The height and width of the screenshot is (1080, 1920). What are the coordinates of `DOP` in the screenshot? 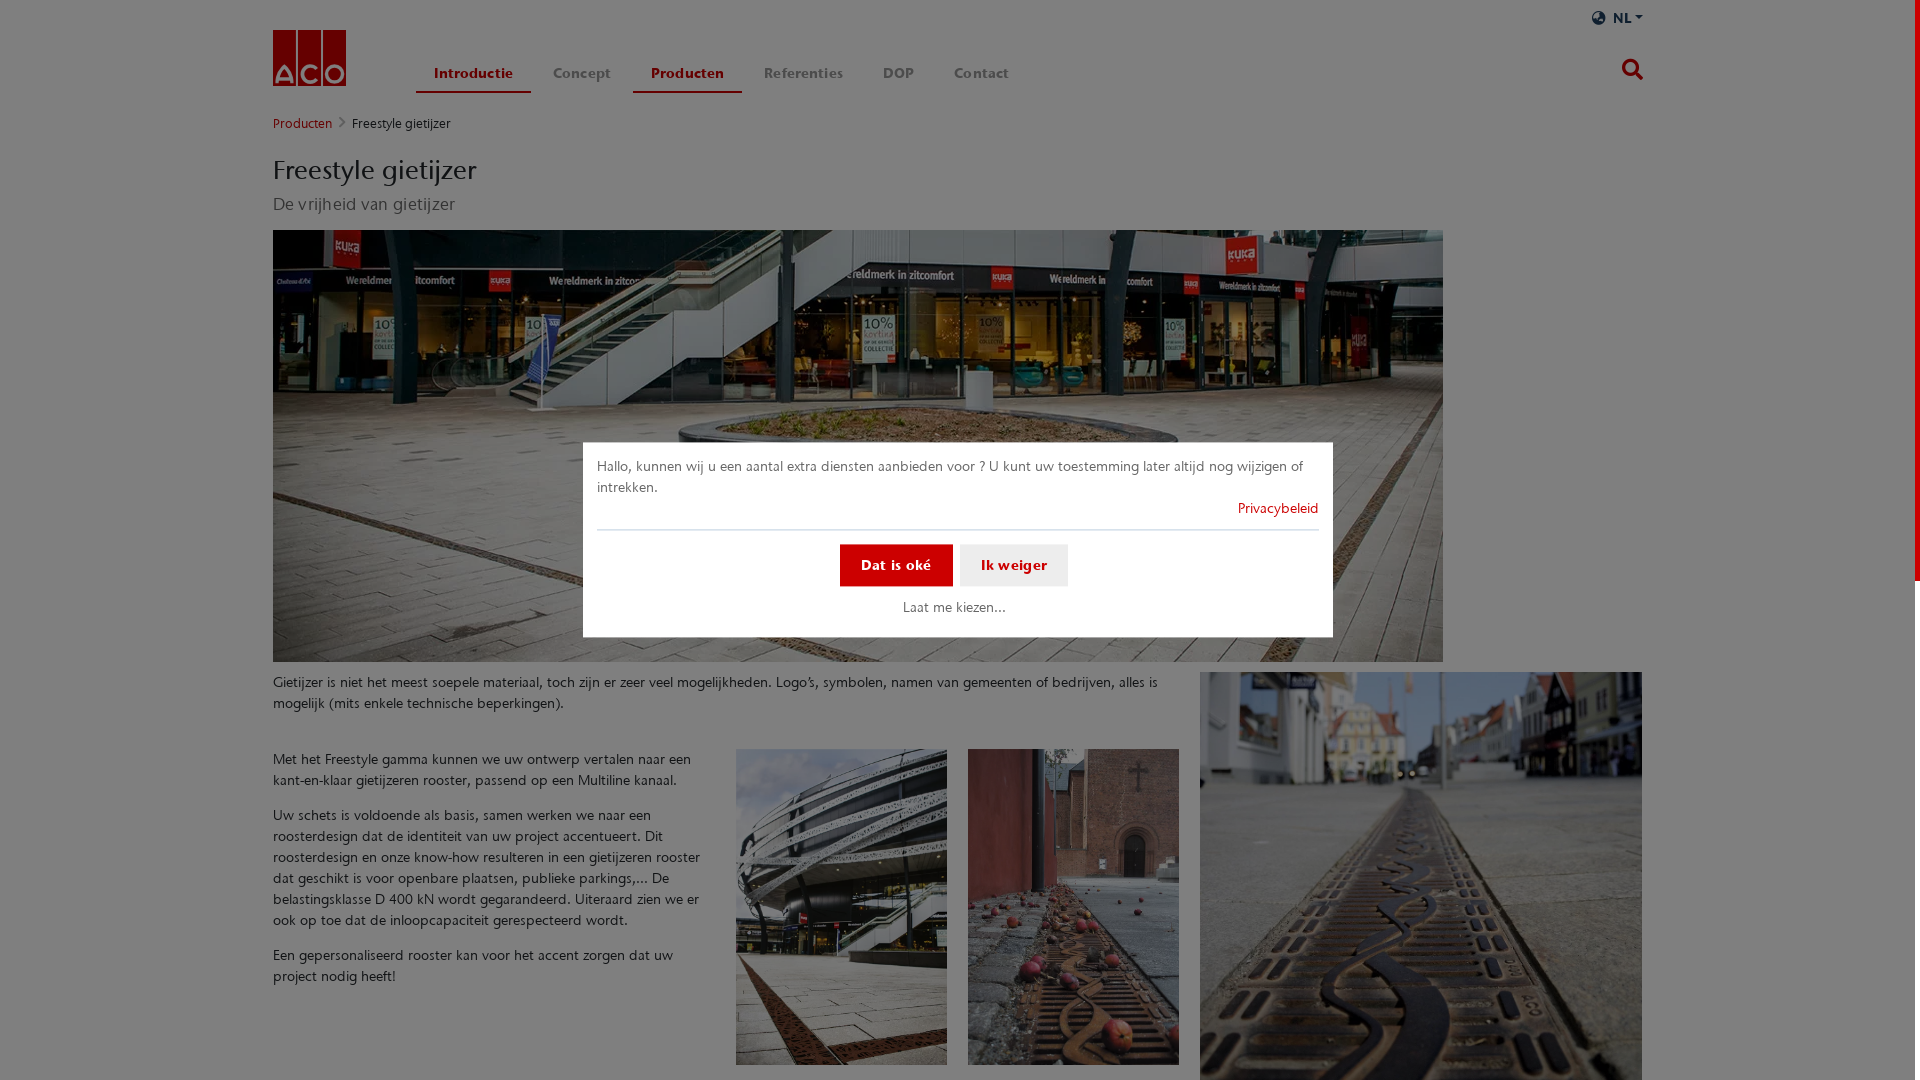 It's located at (898, 74).